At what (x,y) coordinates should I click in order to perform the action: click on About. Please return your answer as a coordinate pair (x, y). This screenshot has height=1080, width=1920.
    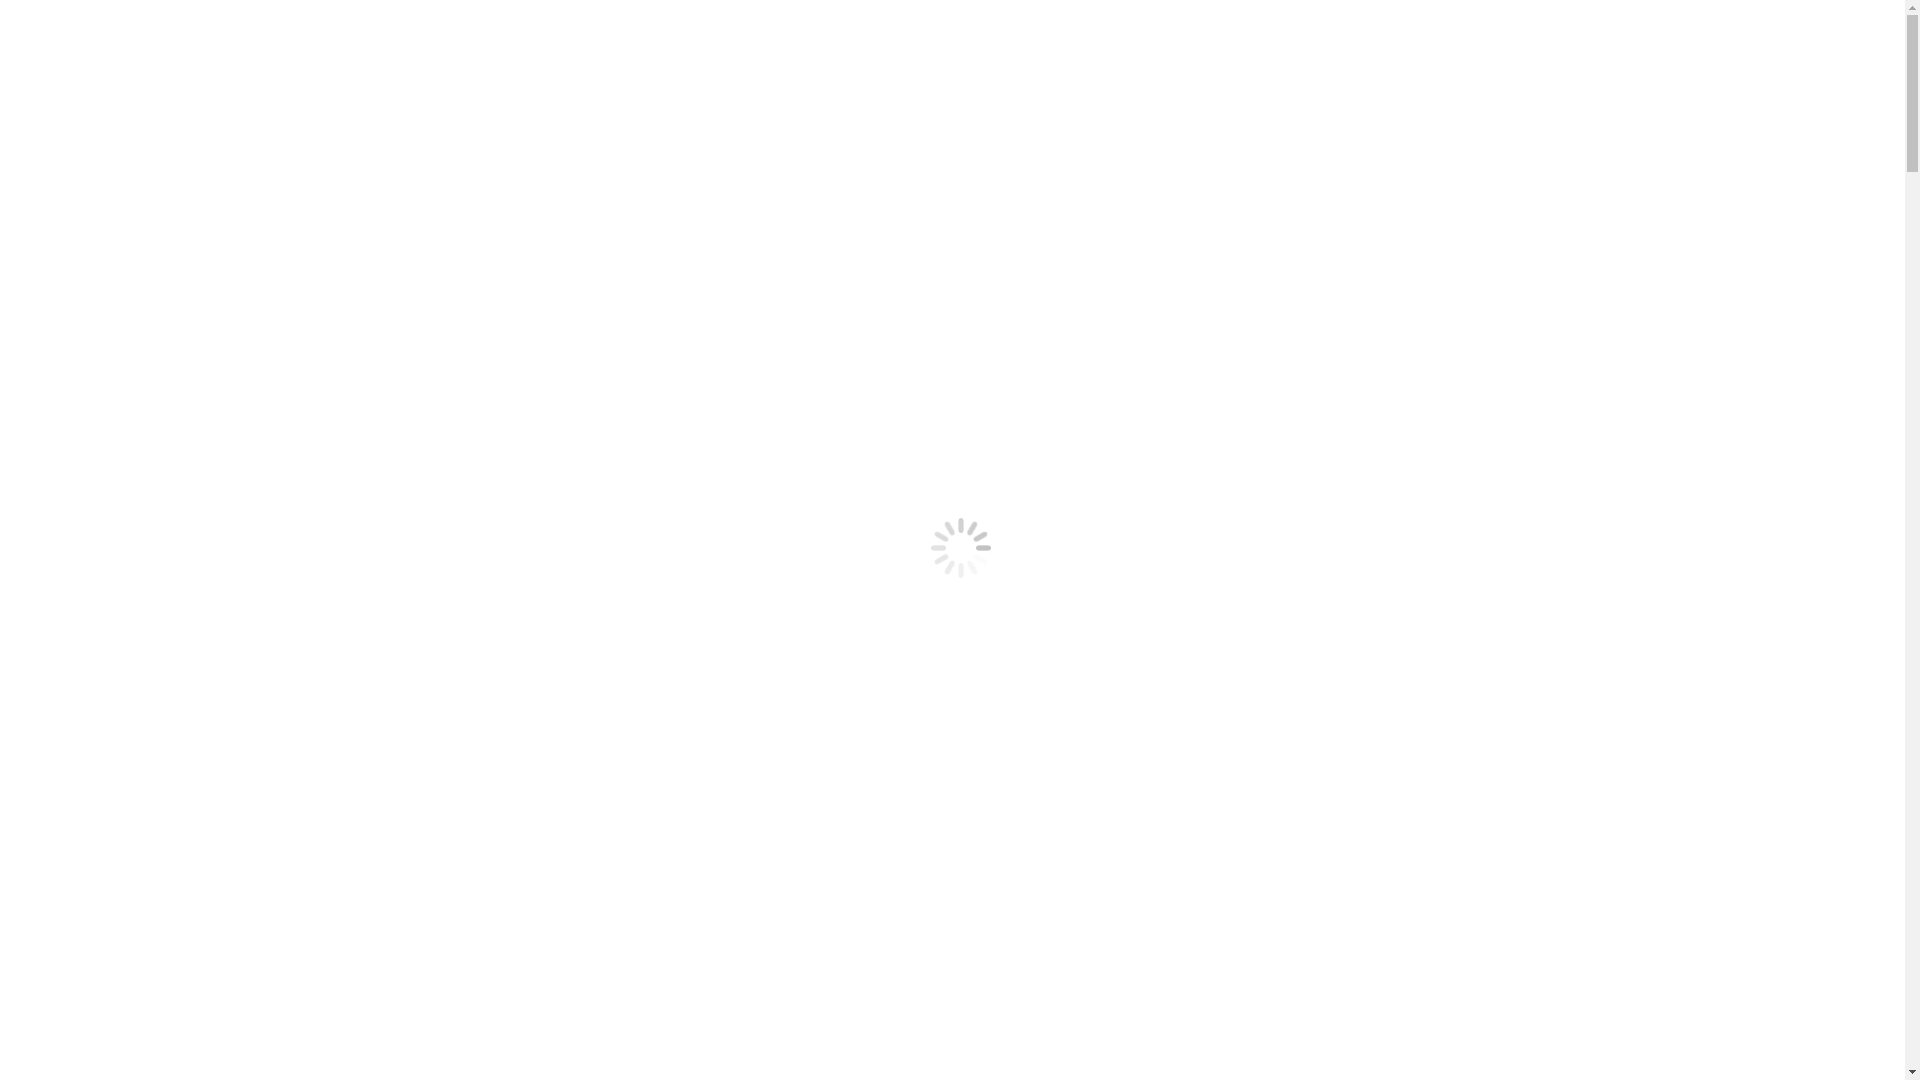
    Looking at the image, I should click on (68, 334).